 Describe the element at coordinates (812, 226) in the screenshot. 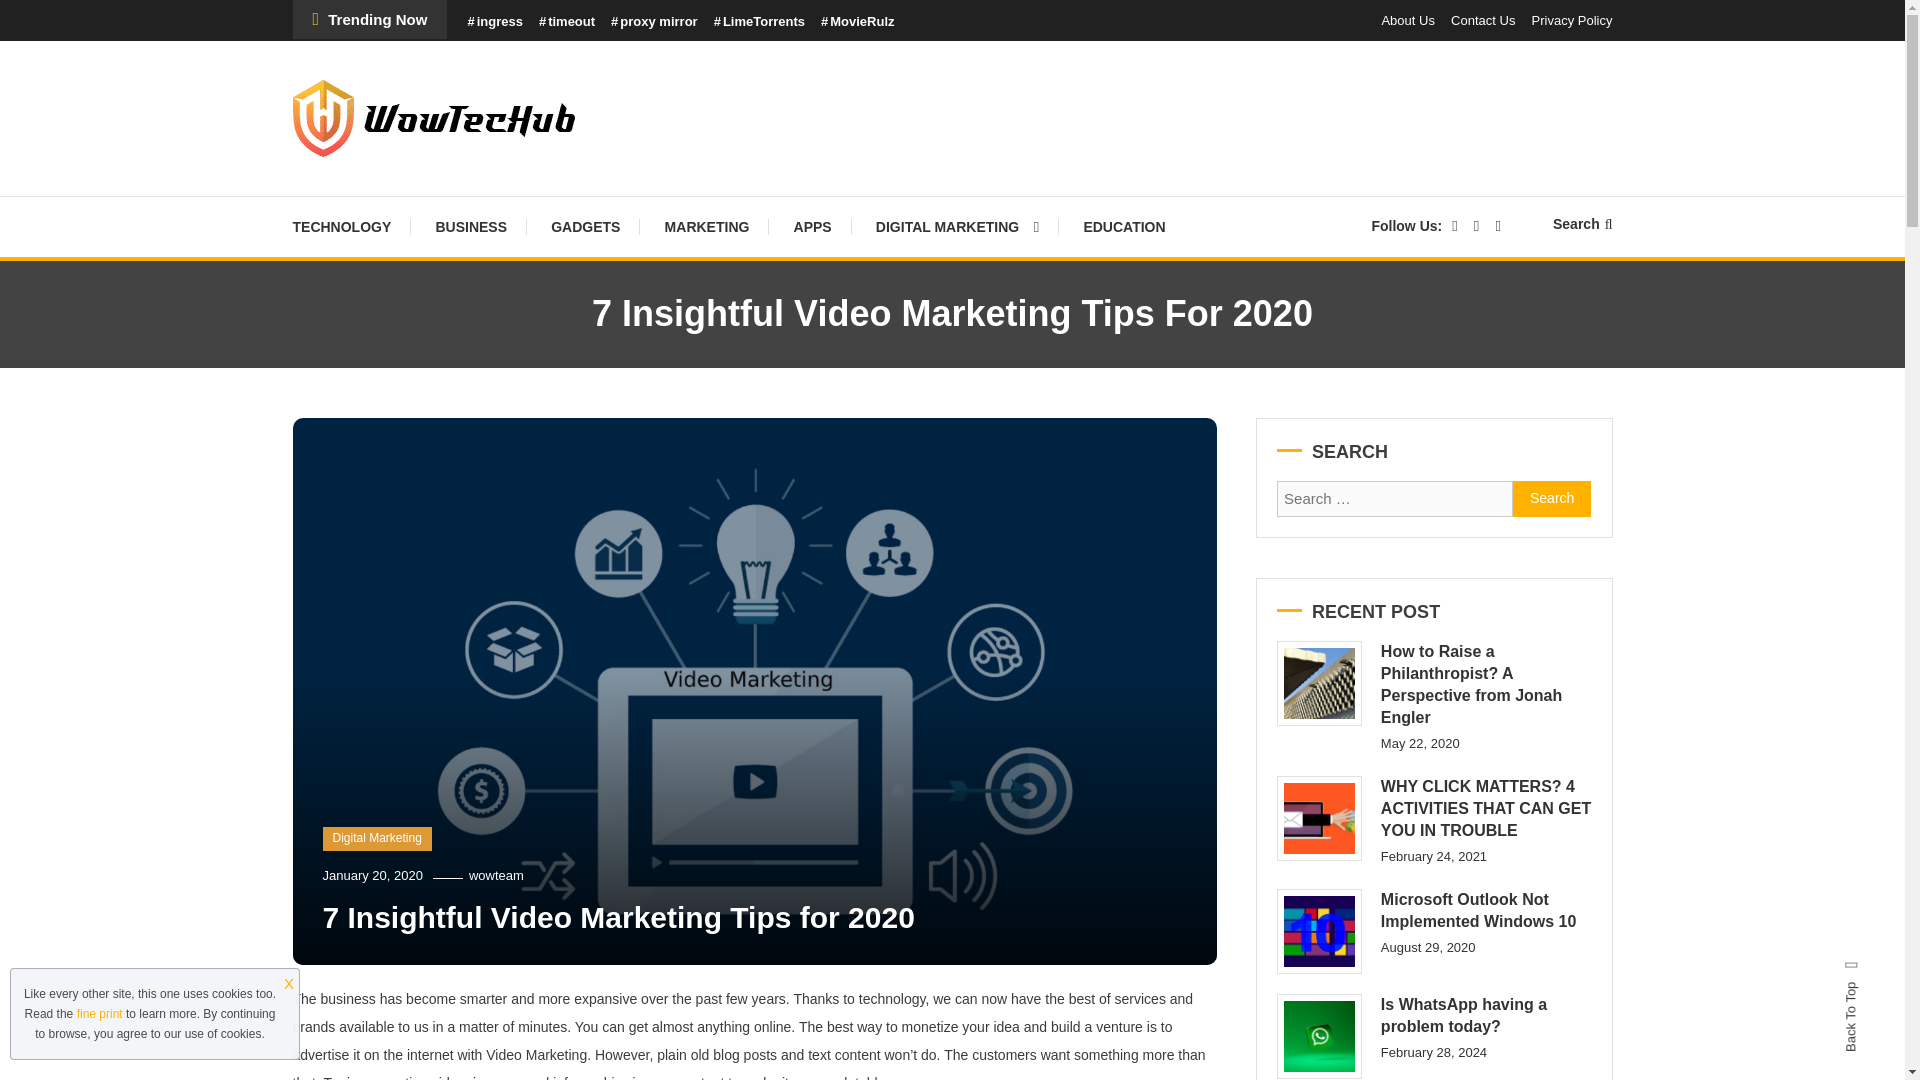

I see `APPS` at that location.